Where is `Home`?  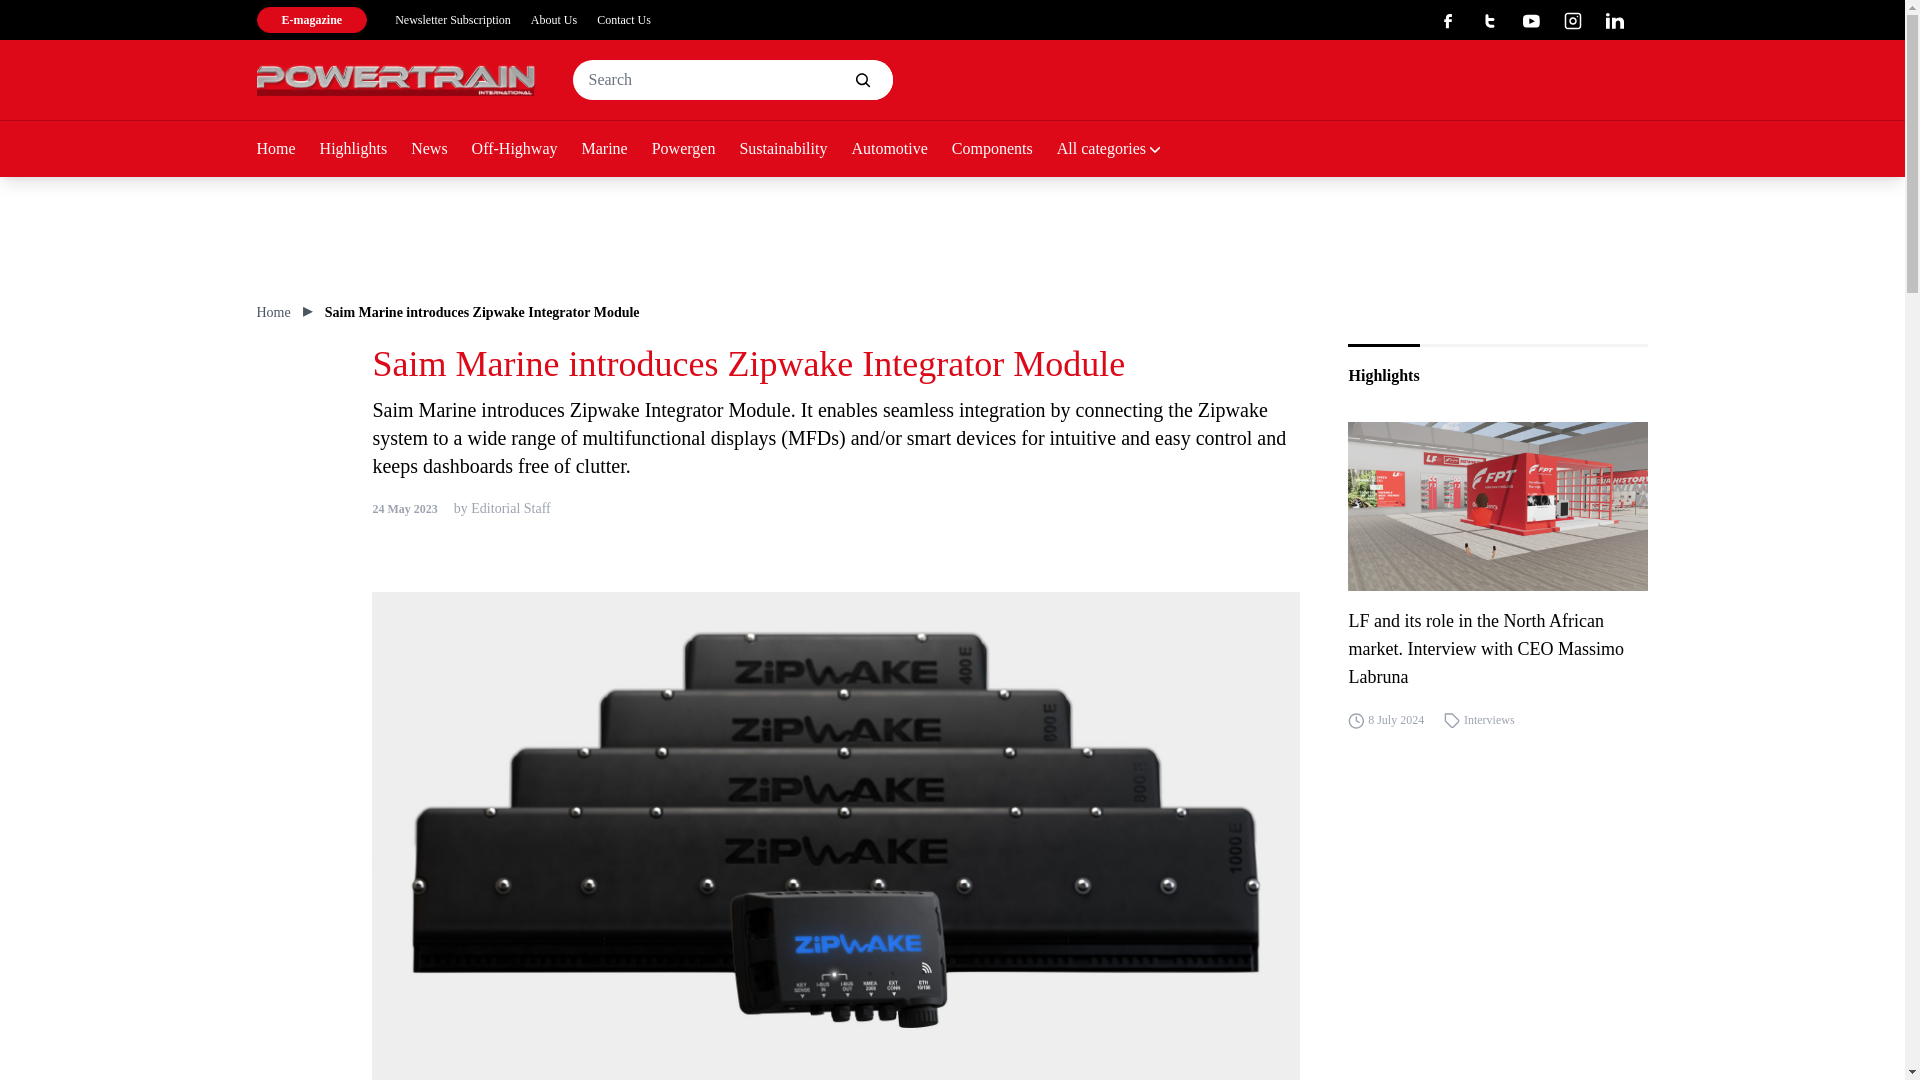
Home is located at coordinates (272, 312).